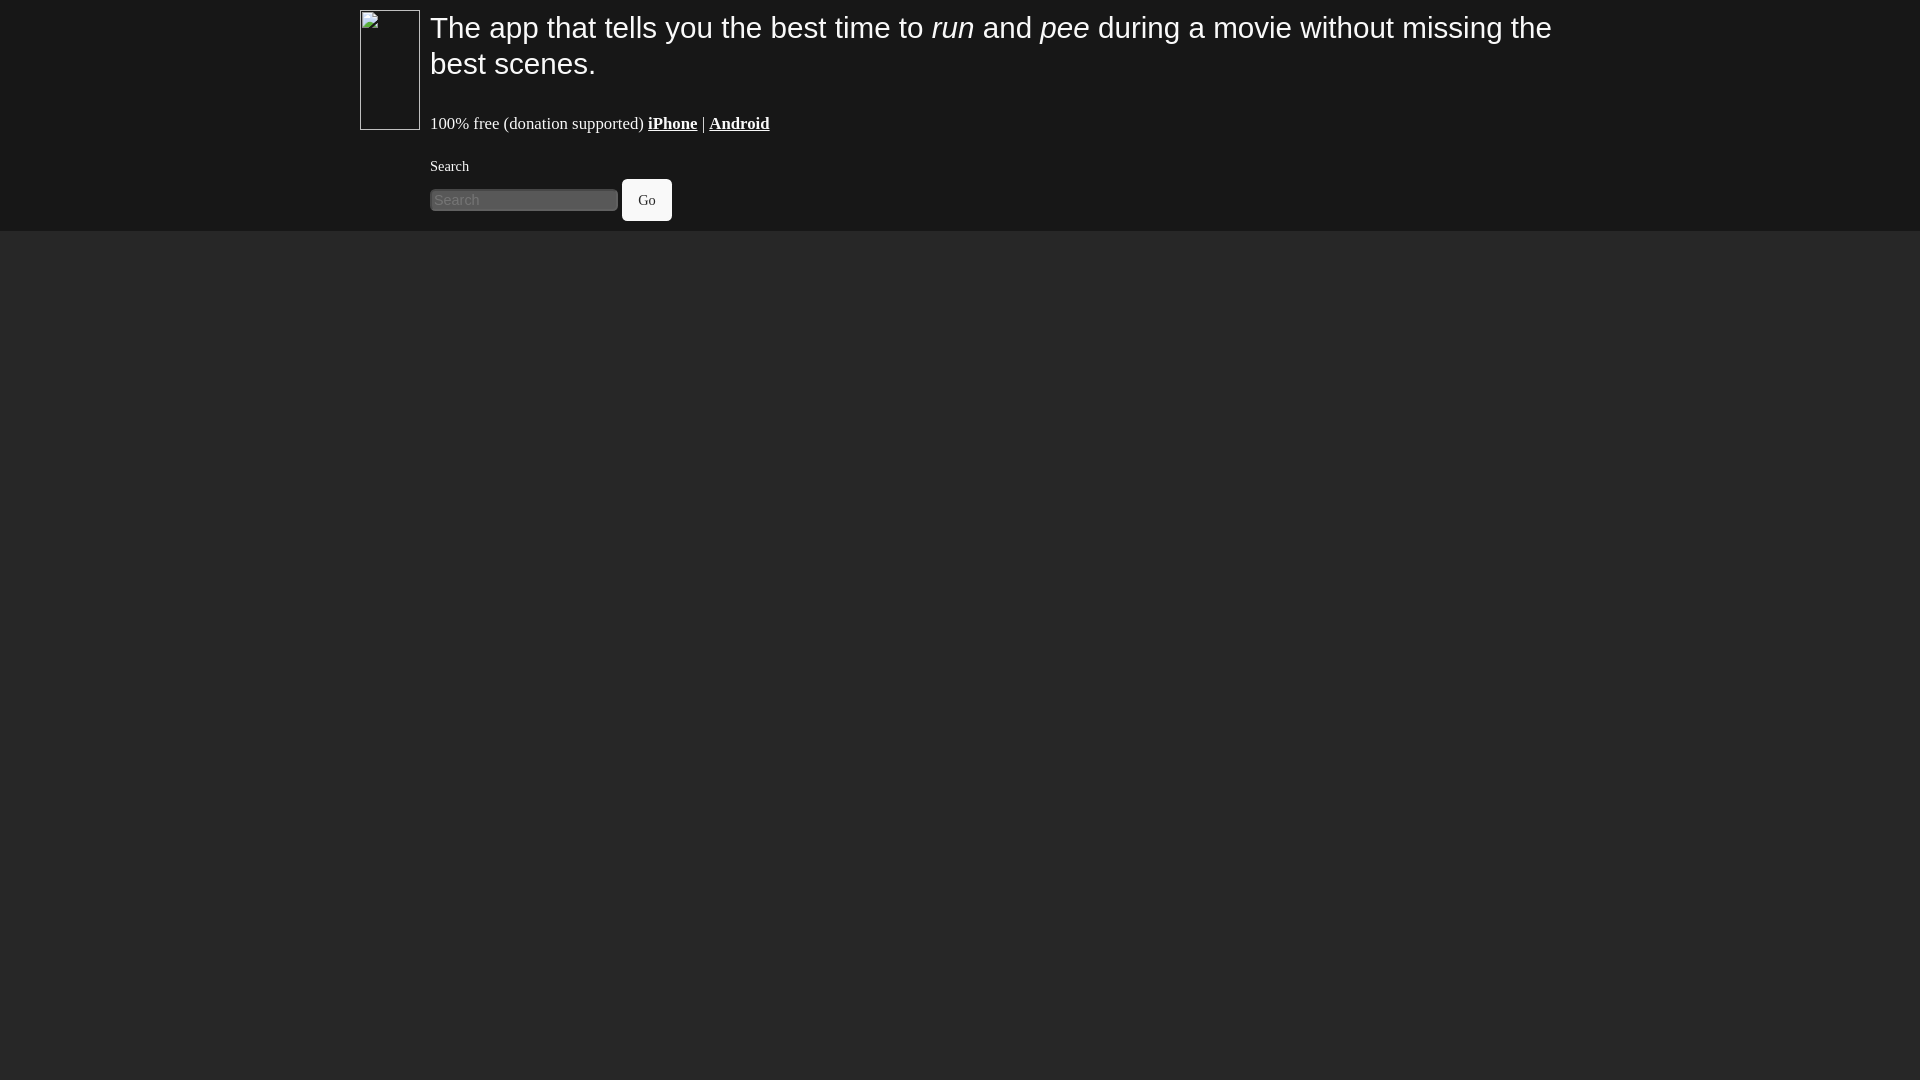 Image resolution: width=1920 pixels, height=1080 pixels. What do you see at coordinates (647, 200) in the screenshot?
I see `Go` at bounding box center [647, 200].